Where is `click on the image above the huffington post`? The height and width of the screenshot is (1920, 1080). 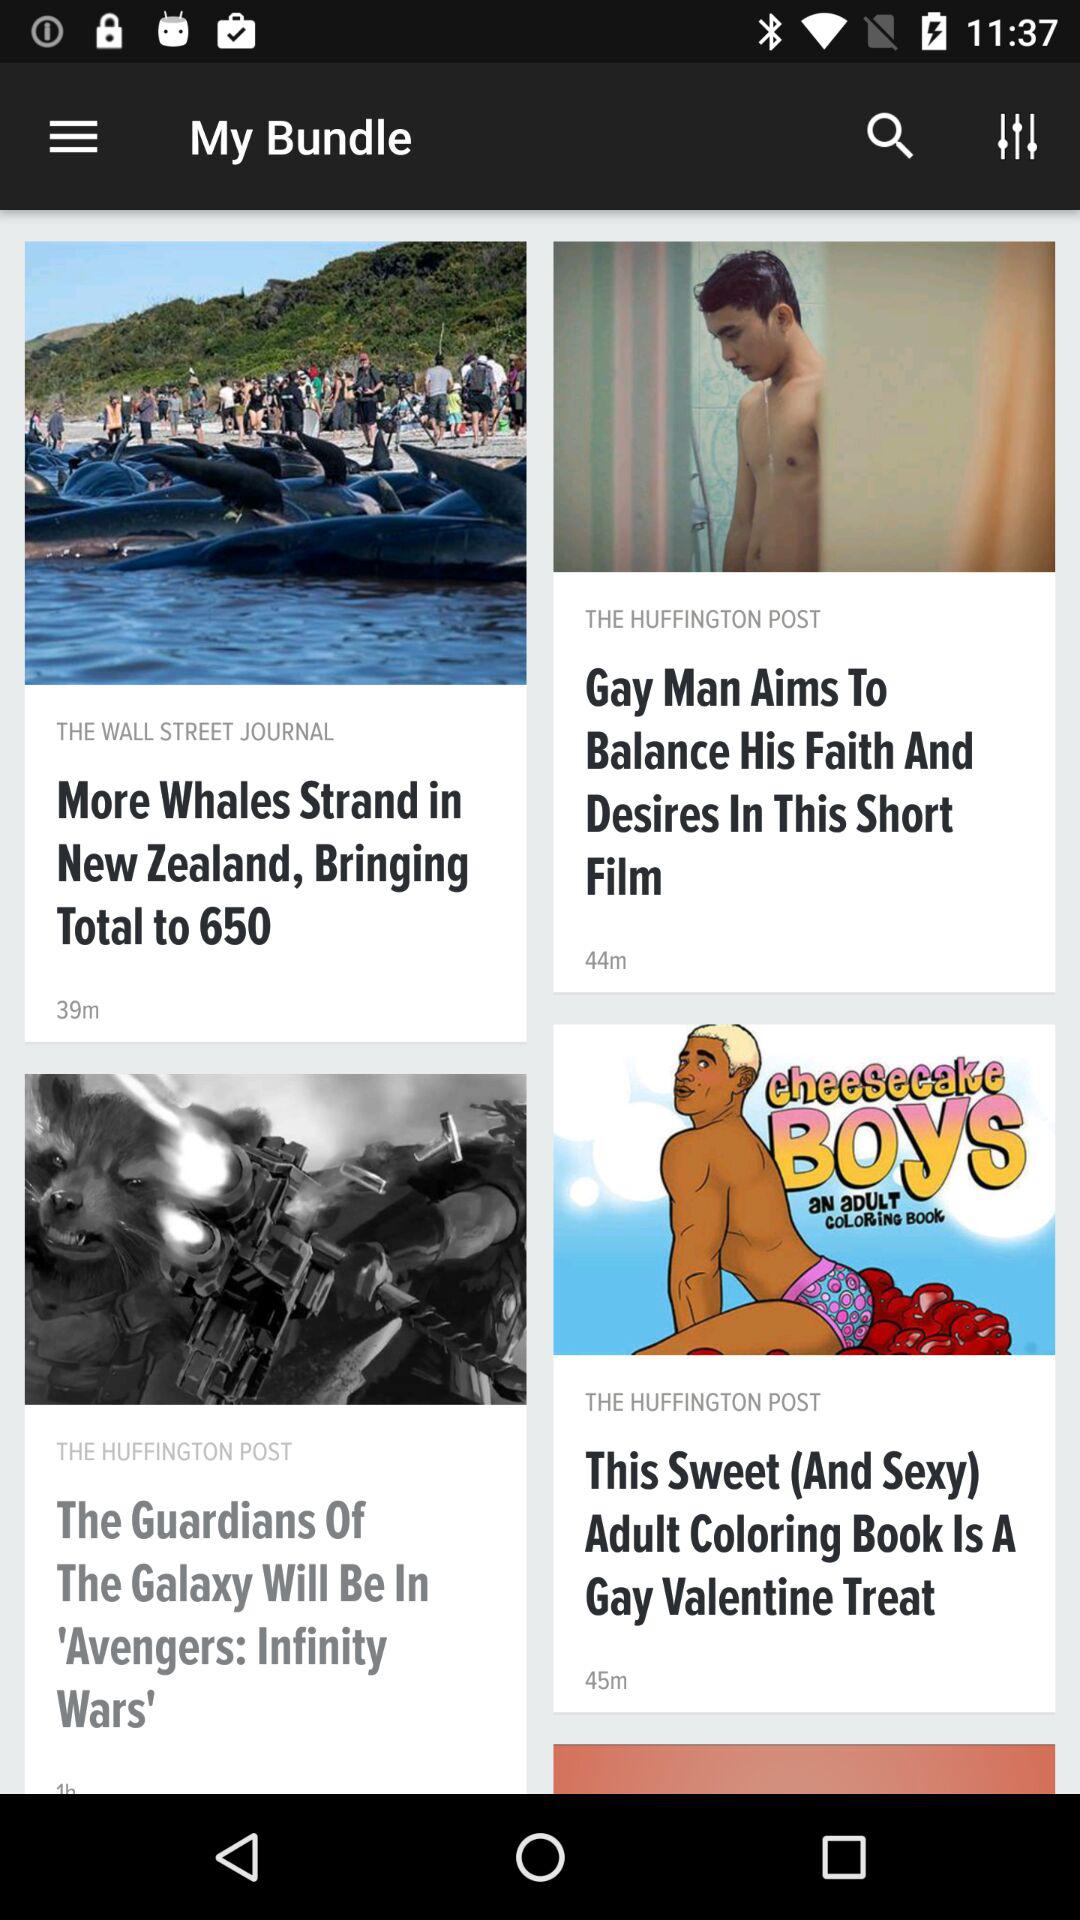 click on the image above the huffington post is located at coordinates (804, 406).